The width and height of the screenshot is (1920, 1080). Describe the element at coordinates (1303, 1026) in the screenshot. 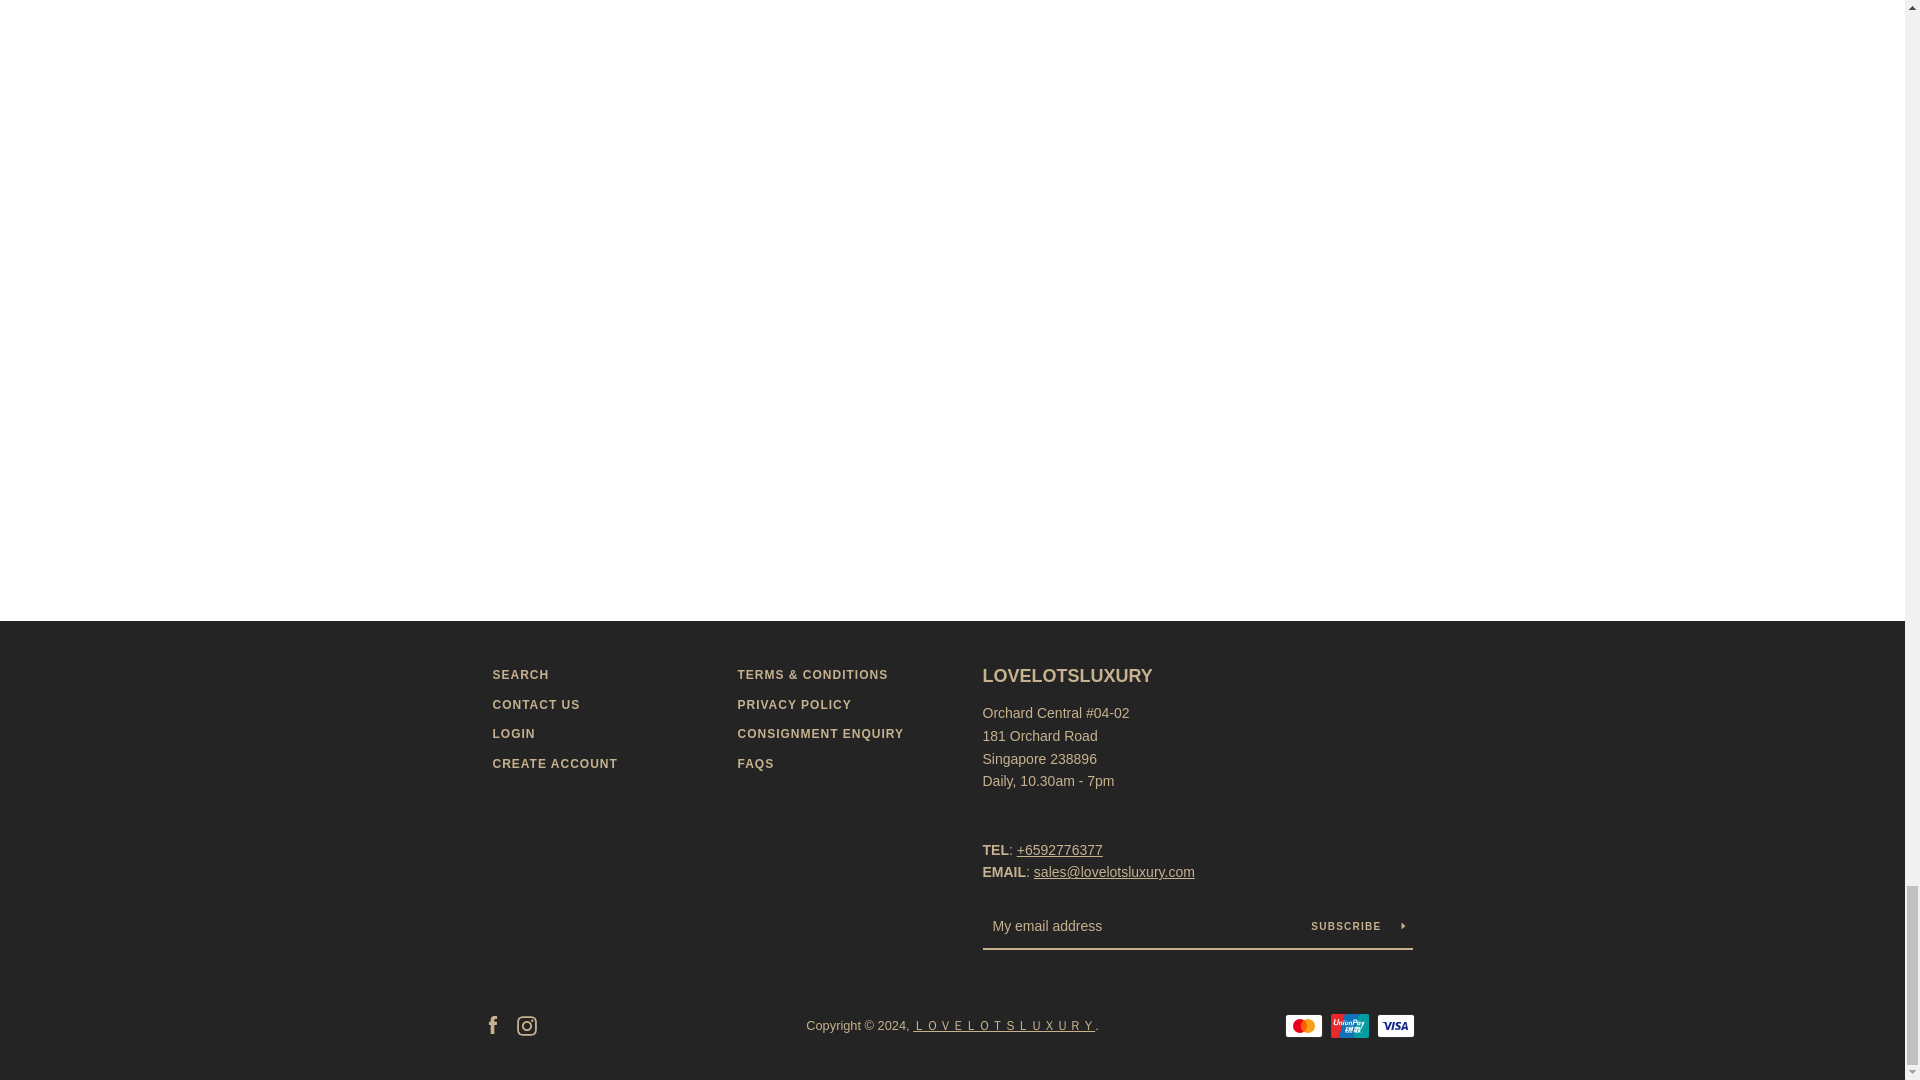

I see `Mastercard` at that location.